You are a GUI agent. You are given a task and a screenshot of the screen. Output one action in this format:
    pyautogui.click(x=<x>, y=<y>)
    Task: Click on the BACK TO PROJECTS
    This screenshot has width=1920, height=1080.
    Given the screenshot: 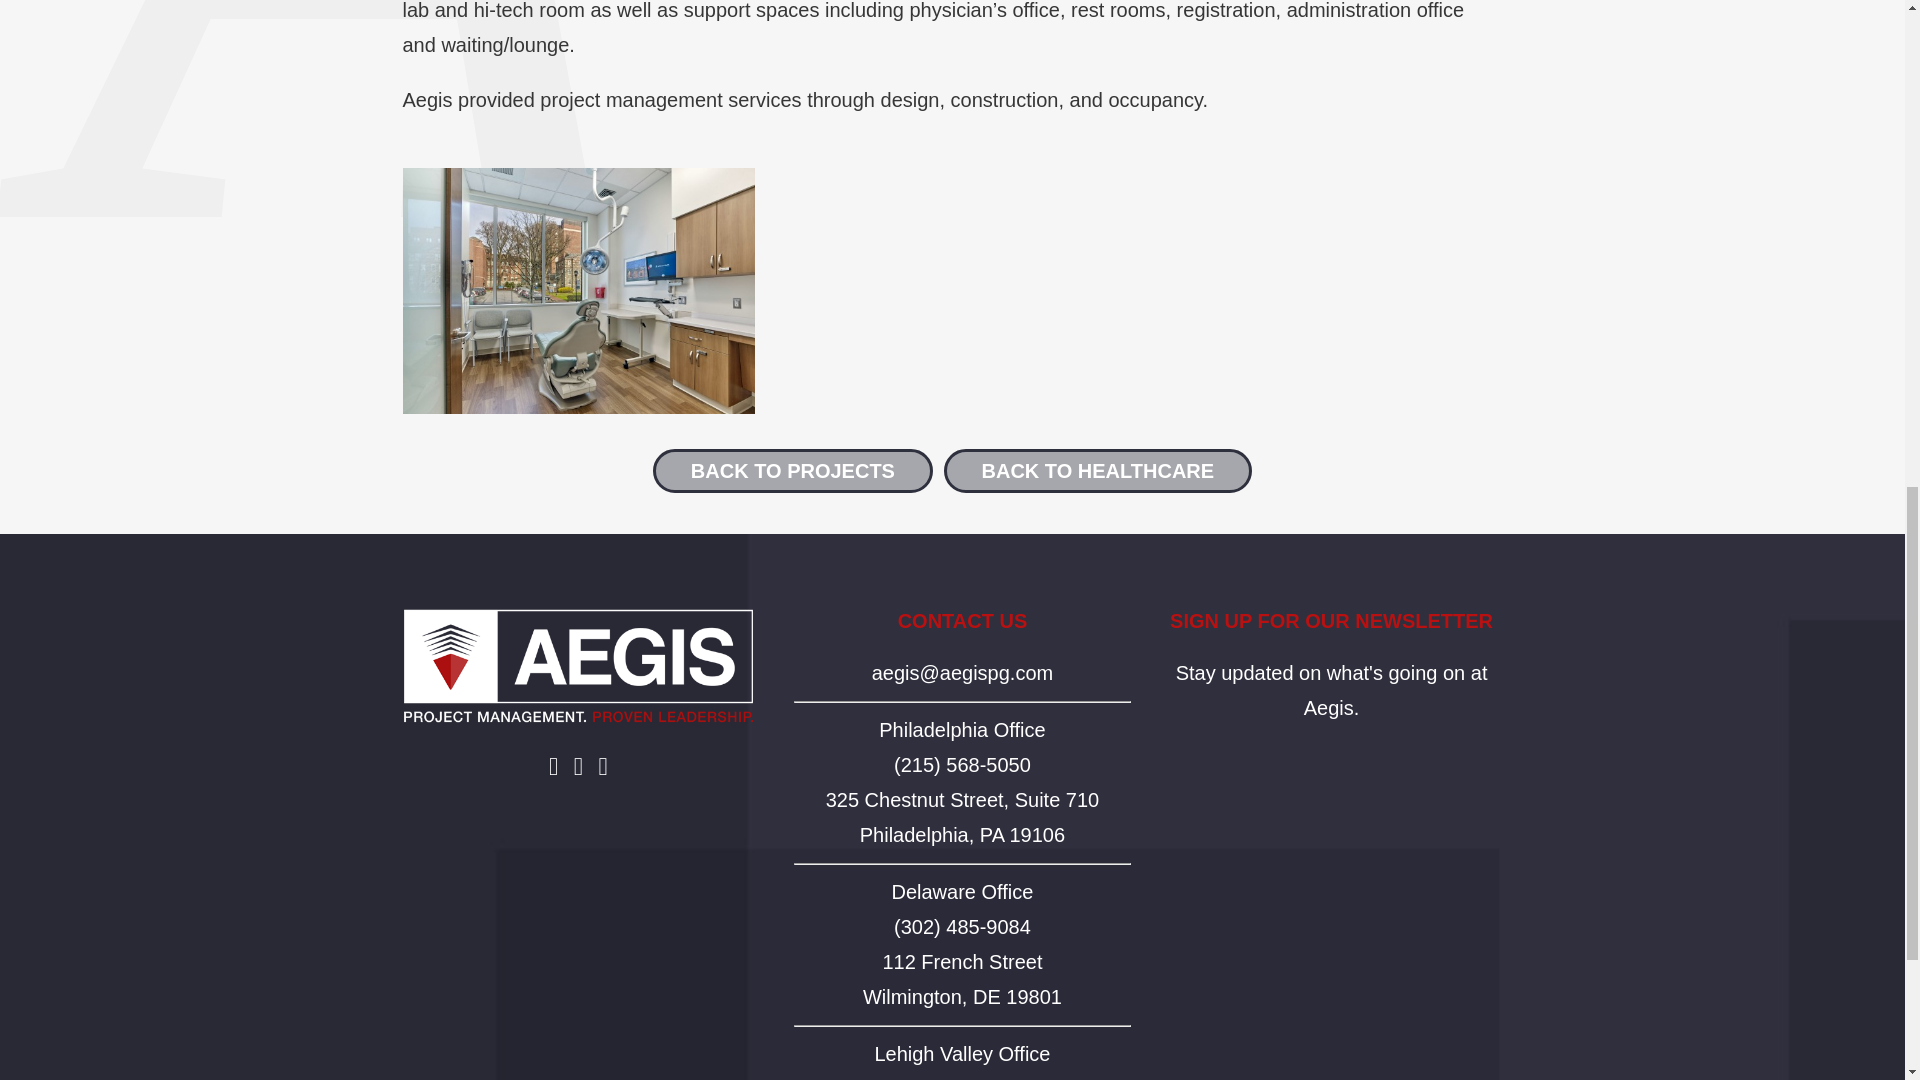 What is the action you would take?
    pyautogui.click(x=792, y=470)
    